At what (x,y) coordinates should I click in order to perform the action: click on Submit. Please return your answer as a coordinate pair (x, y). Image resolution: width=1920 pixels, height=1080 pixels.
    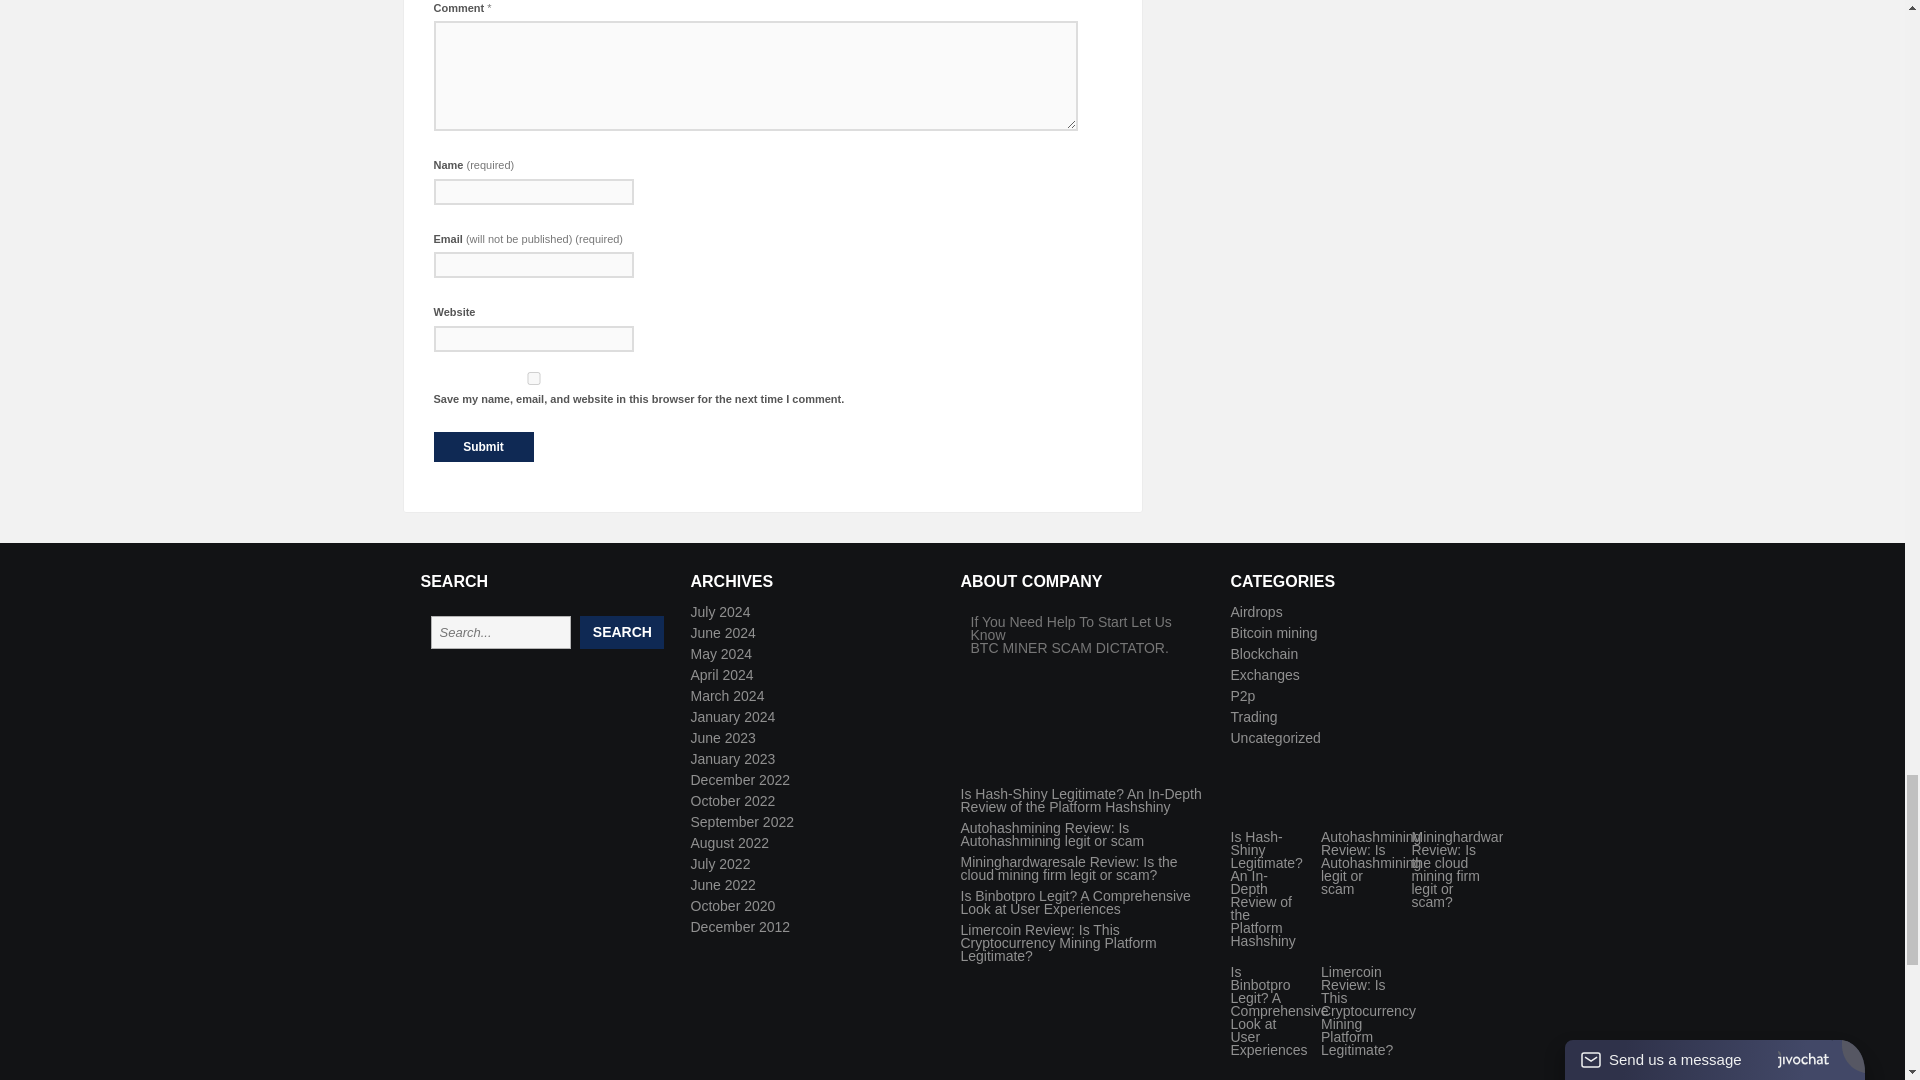
    Looking at the image, I should click on (483, 447).